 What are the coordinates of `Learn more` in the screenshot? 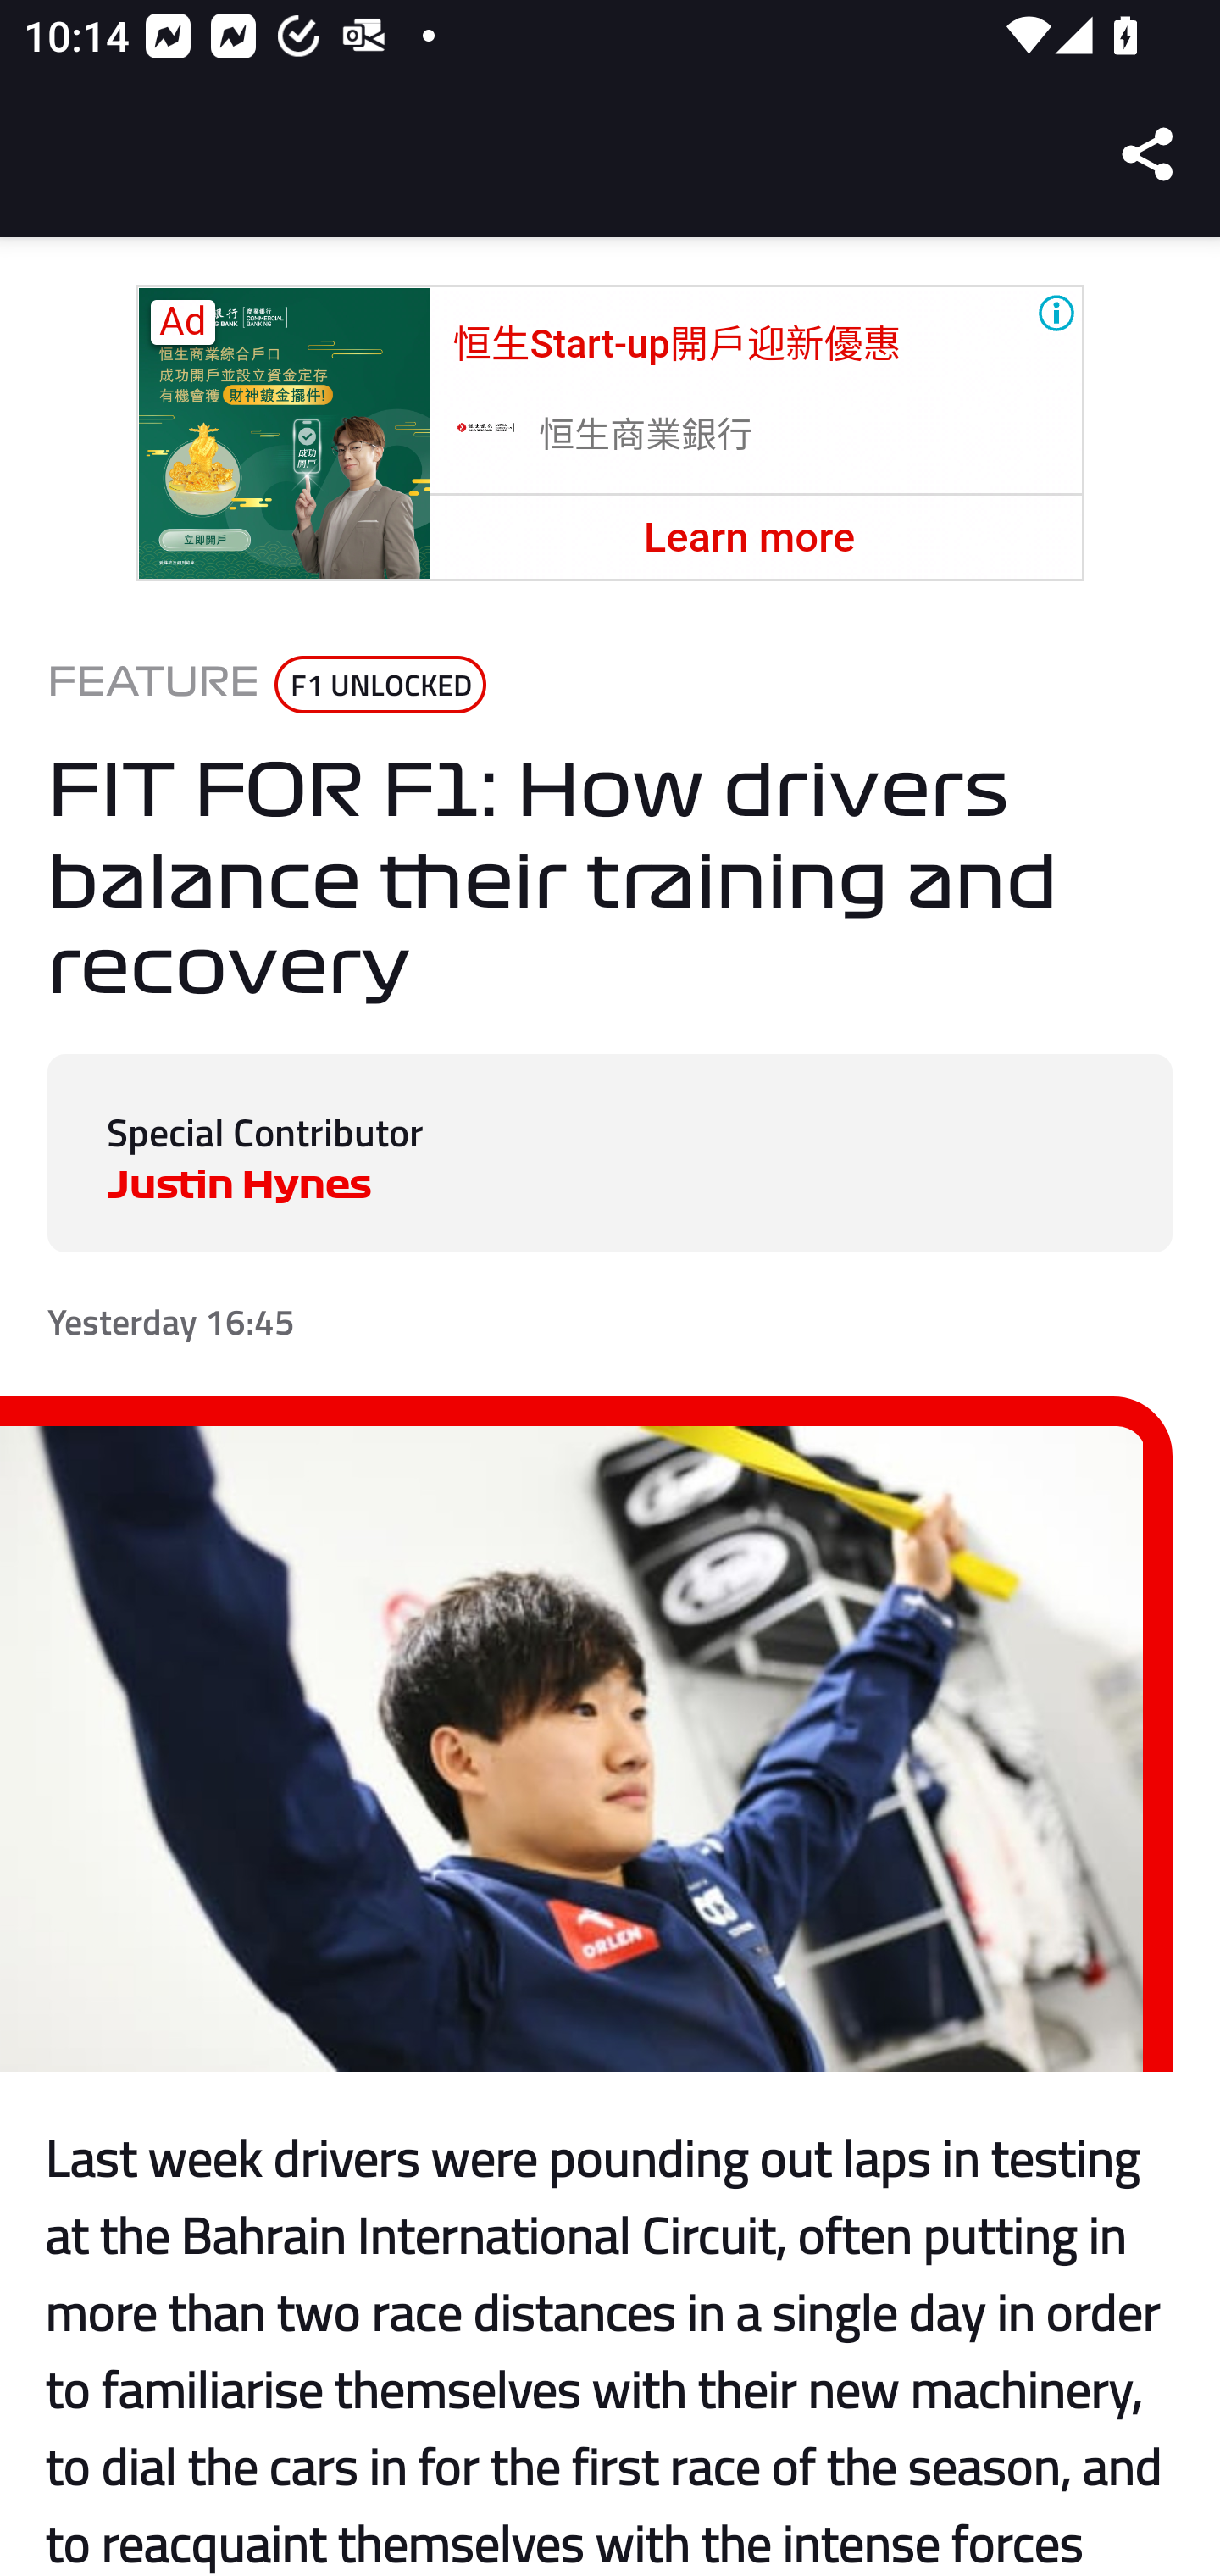 It's located at (748, 537).